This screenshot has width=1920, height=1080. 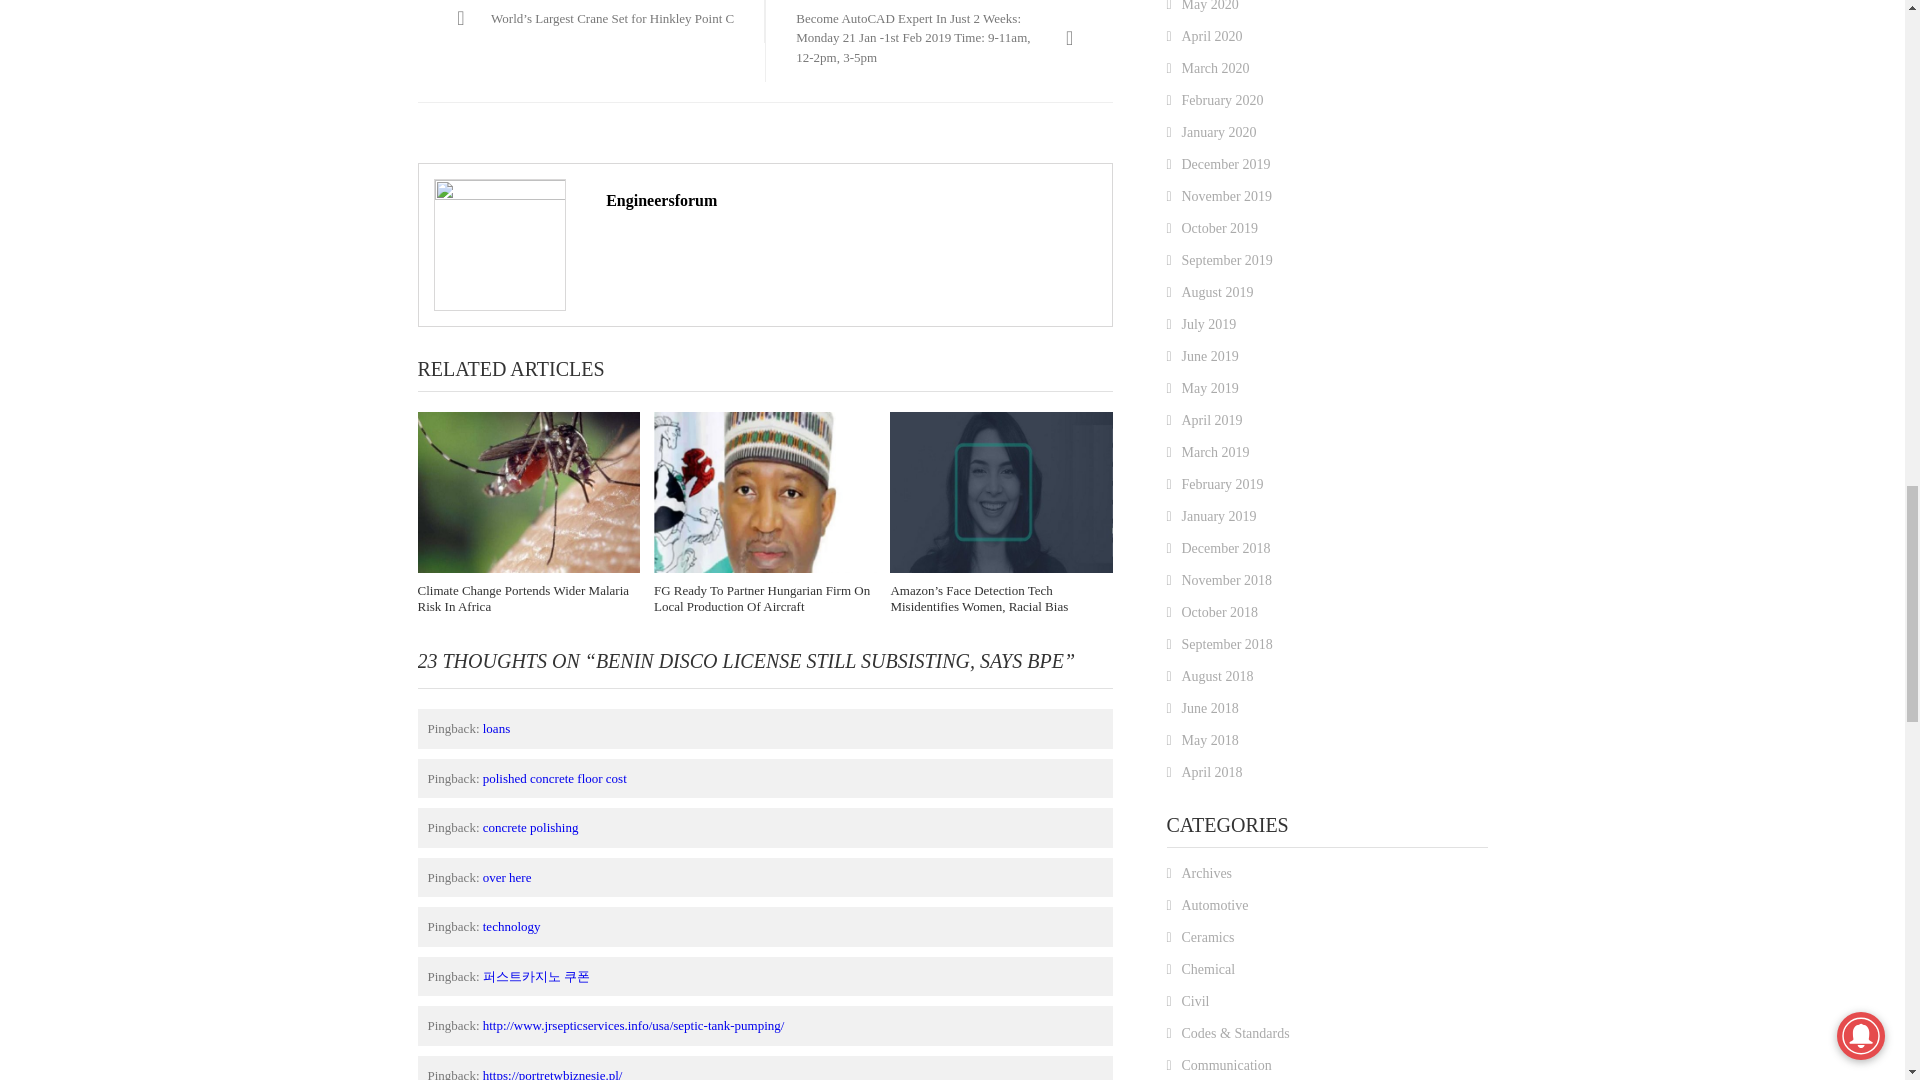 What do you see at coordinates (530, 492) in the screenshot?
I see `Climate Change Portends Wider Malaria Risk In Africa` at bounding box center [530, 492].